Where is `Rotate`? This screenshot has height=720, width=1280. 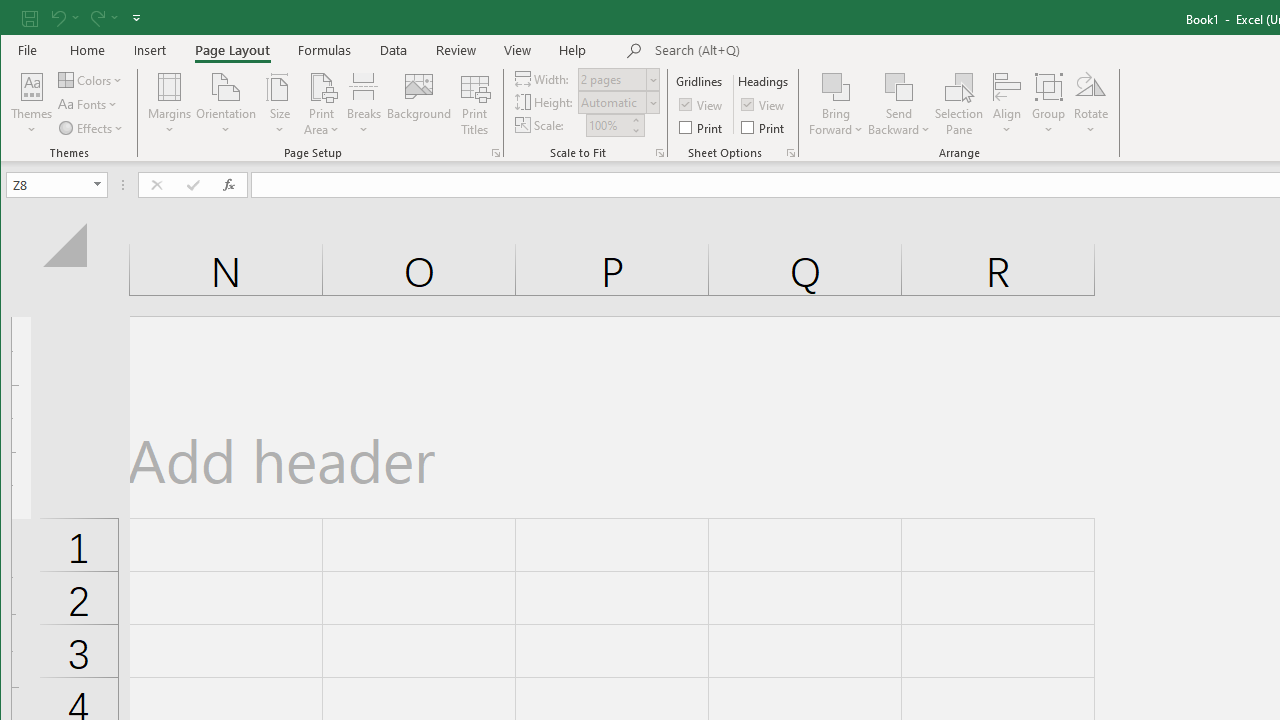
Rotate is located at coordinates (1091, 104).